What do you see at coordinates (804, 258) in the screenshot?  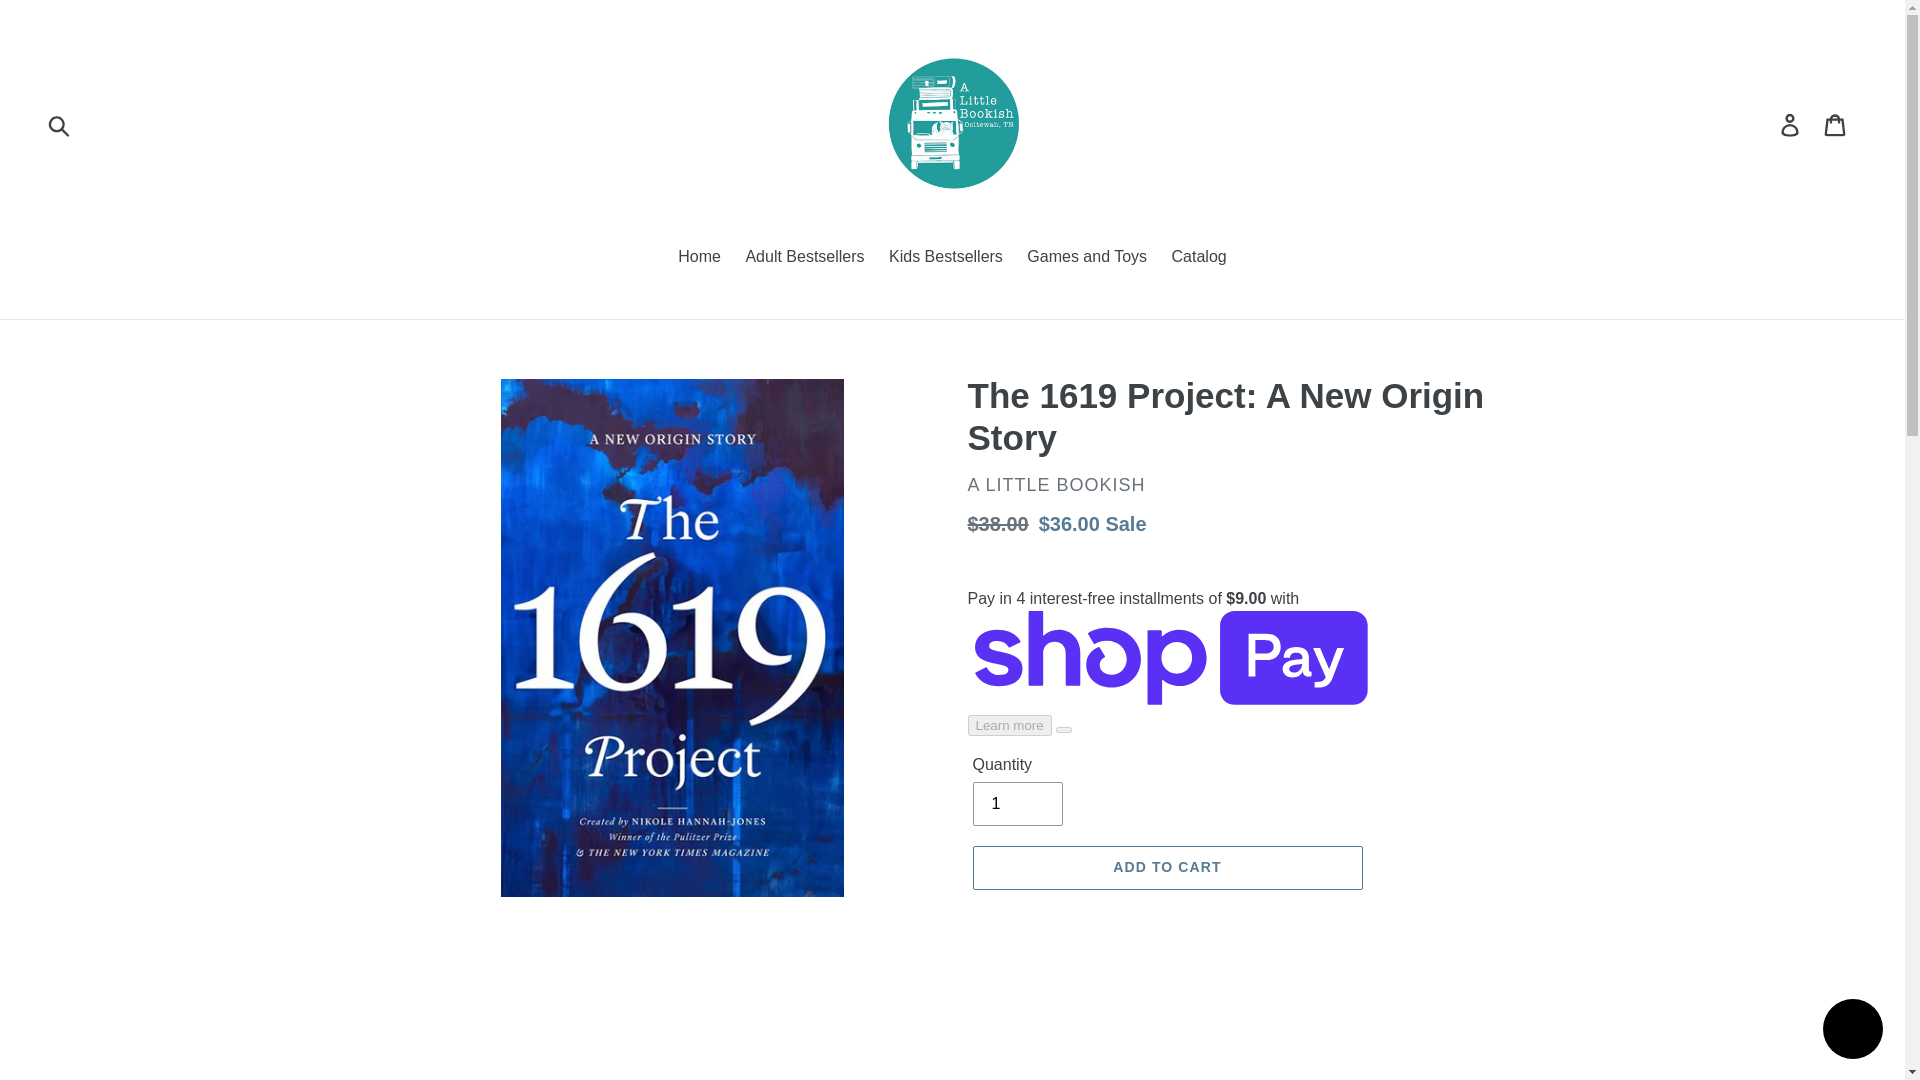 I see `Adult Bestsellers` at bounding box center [804, 258].